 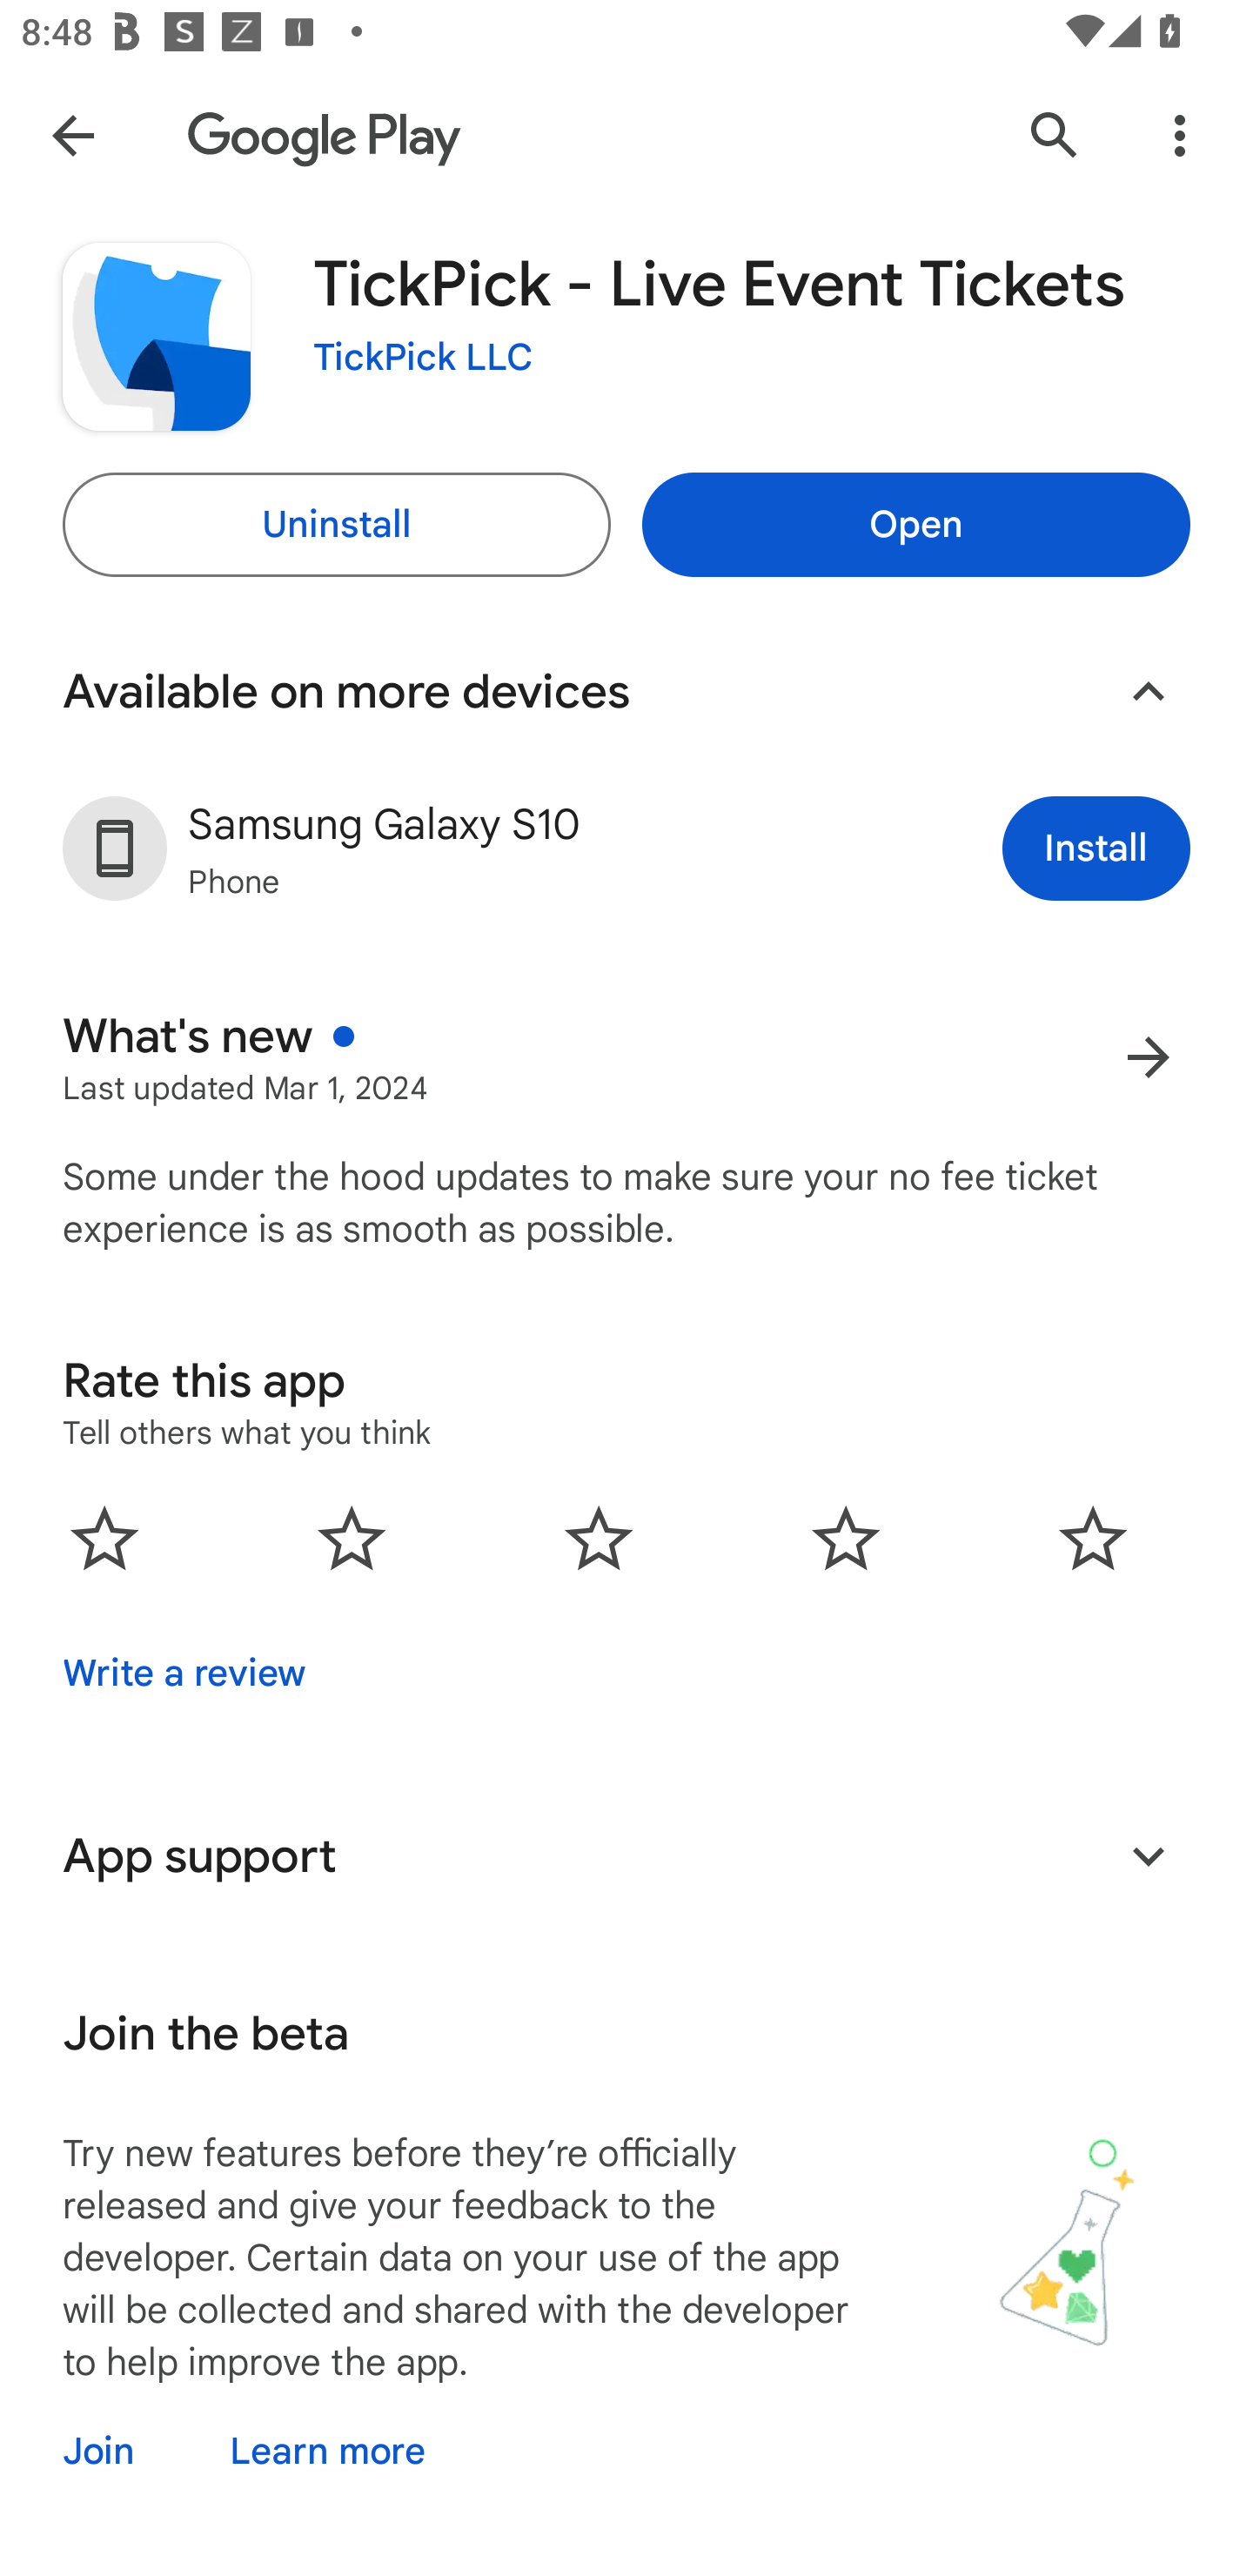 What do you see at coordinates (626, 1855) in the screenshot?
I see `App support Expand` at bounding box center [626, 1855].